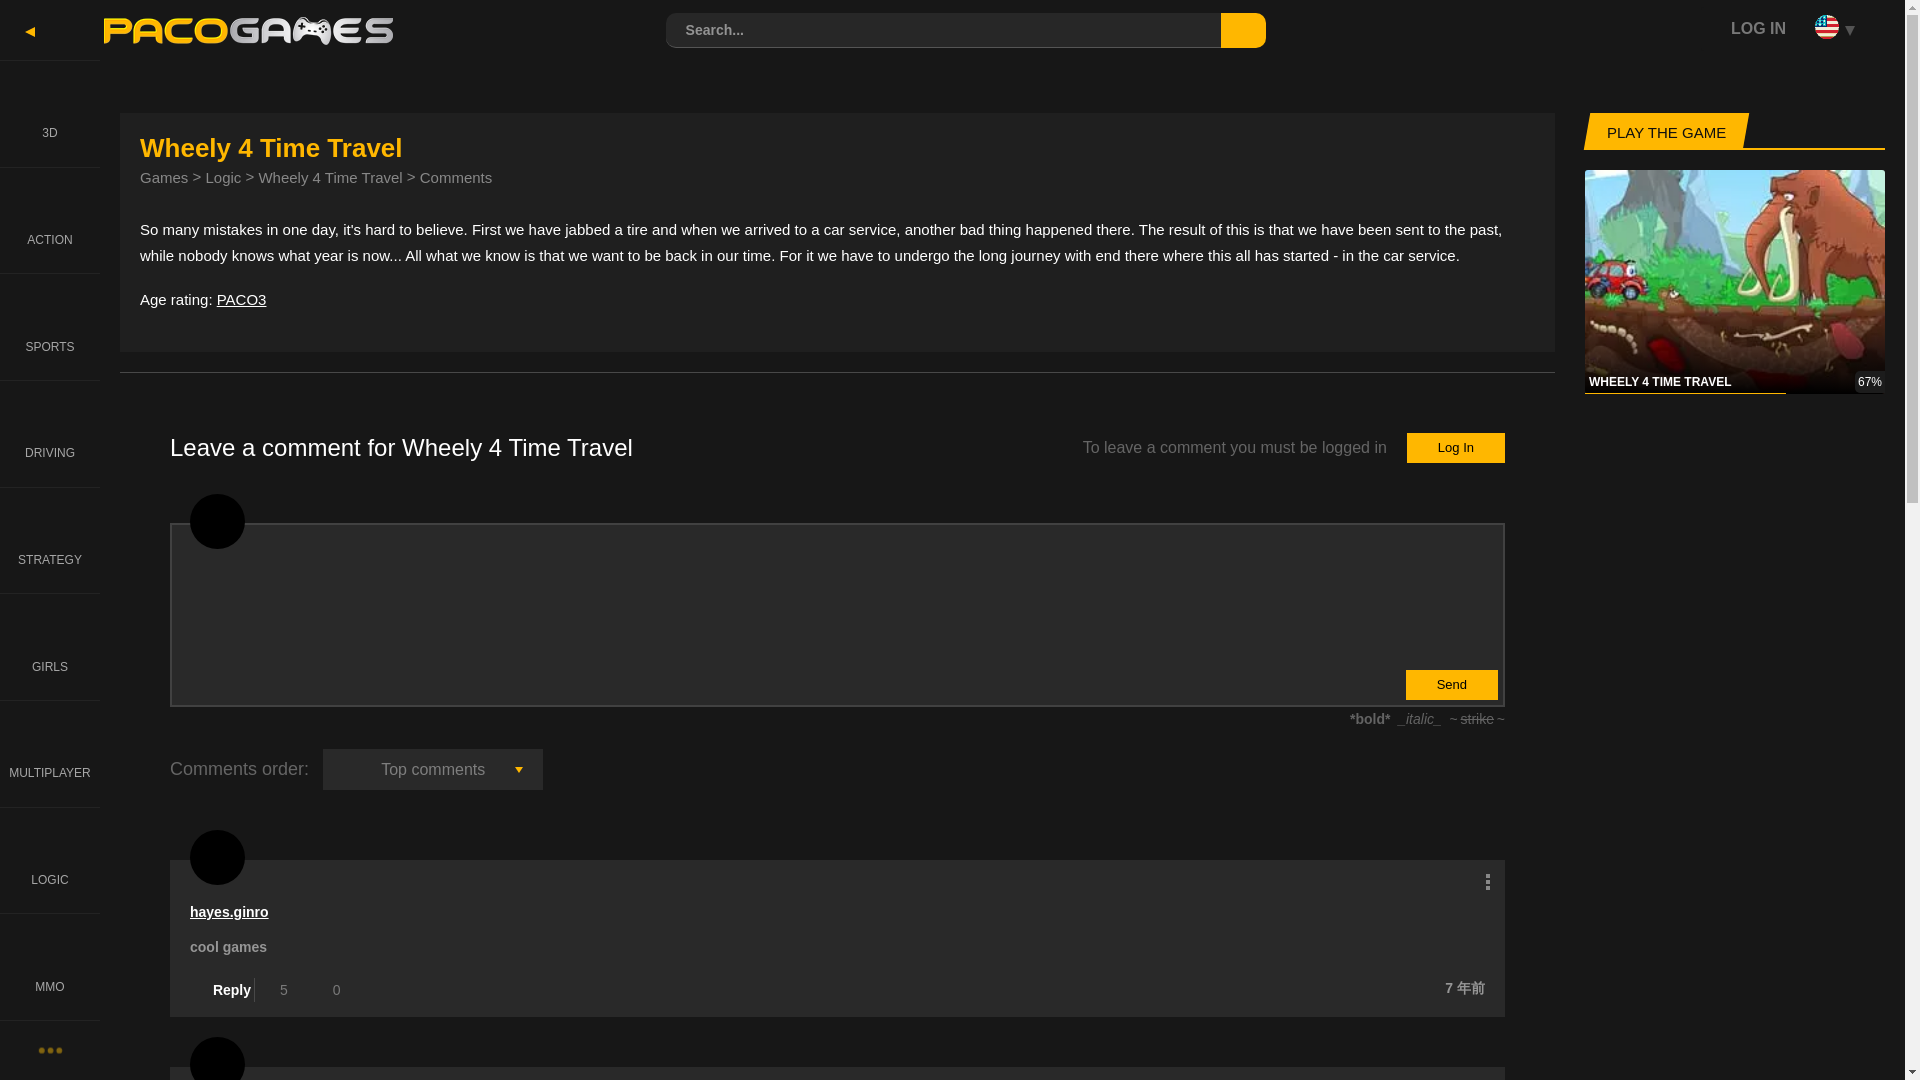 This screenshot has height=1080, width=1920. I want to click on Wheely 4 Time Travel, so click(329, 176).